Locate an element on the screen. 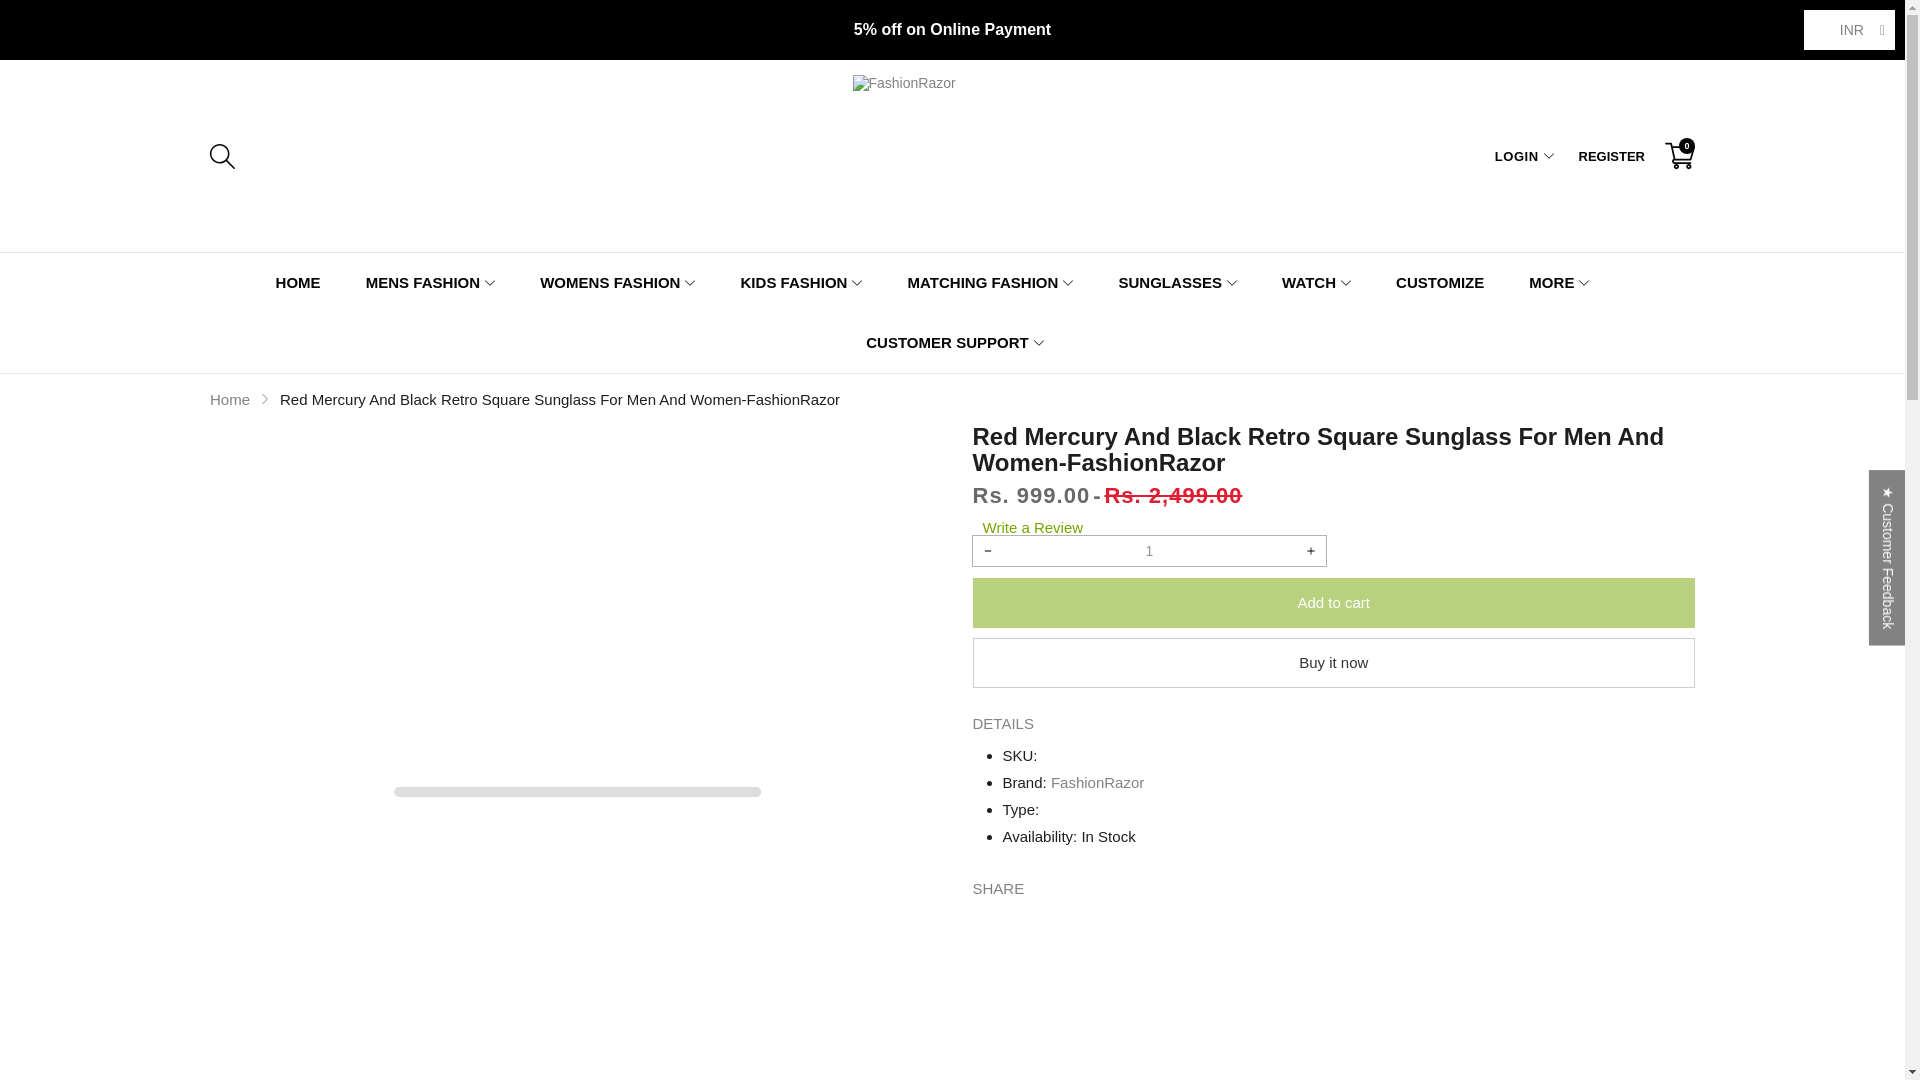  Back to the frontpage is located at coordinates (229, 398).